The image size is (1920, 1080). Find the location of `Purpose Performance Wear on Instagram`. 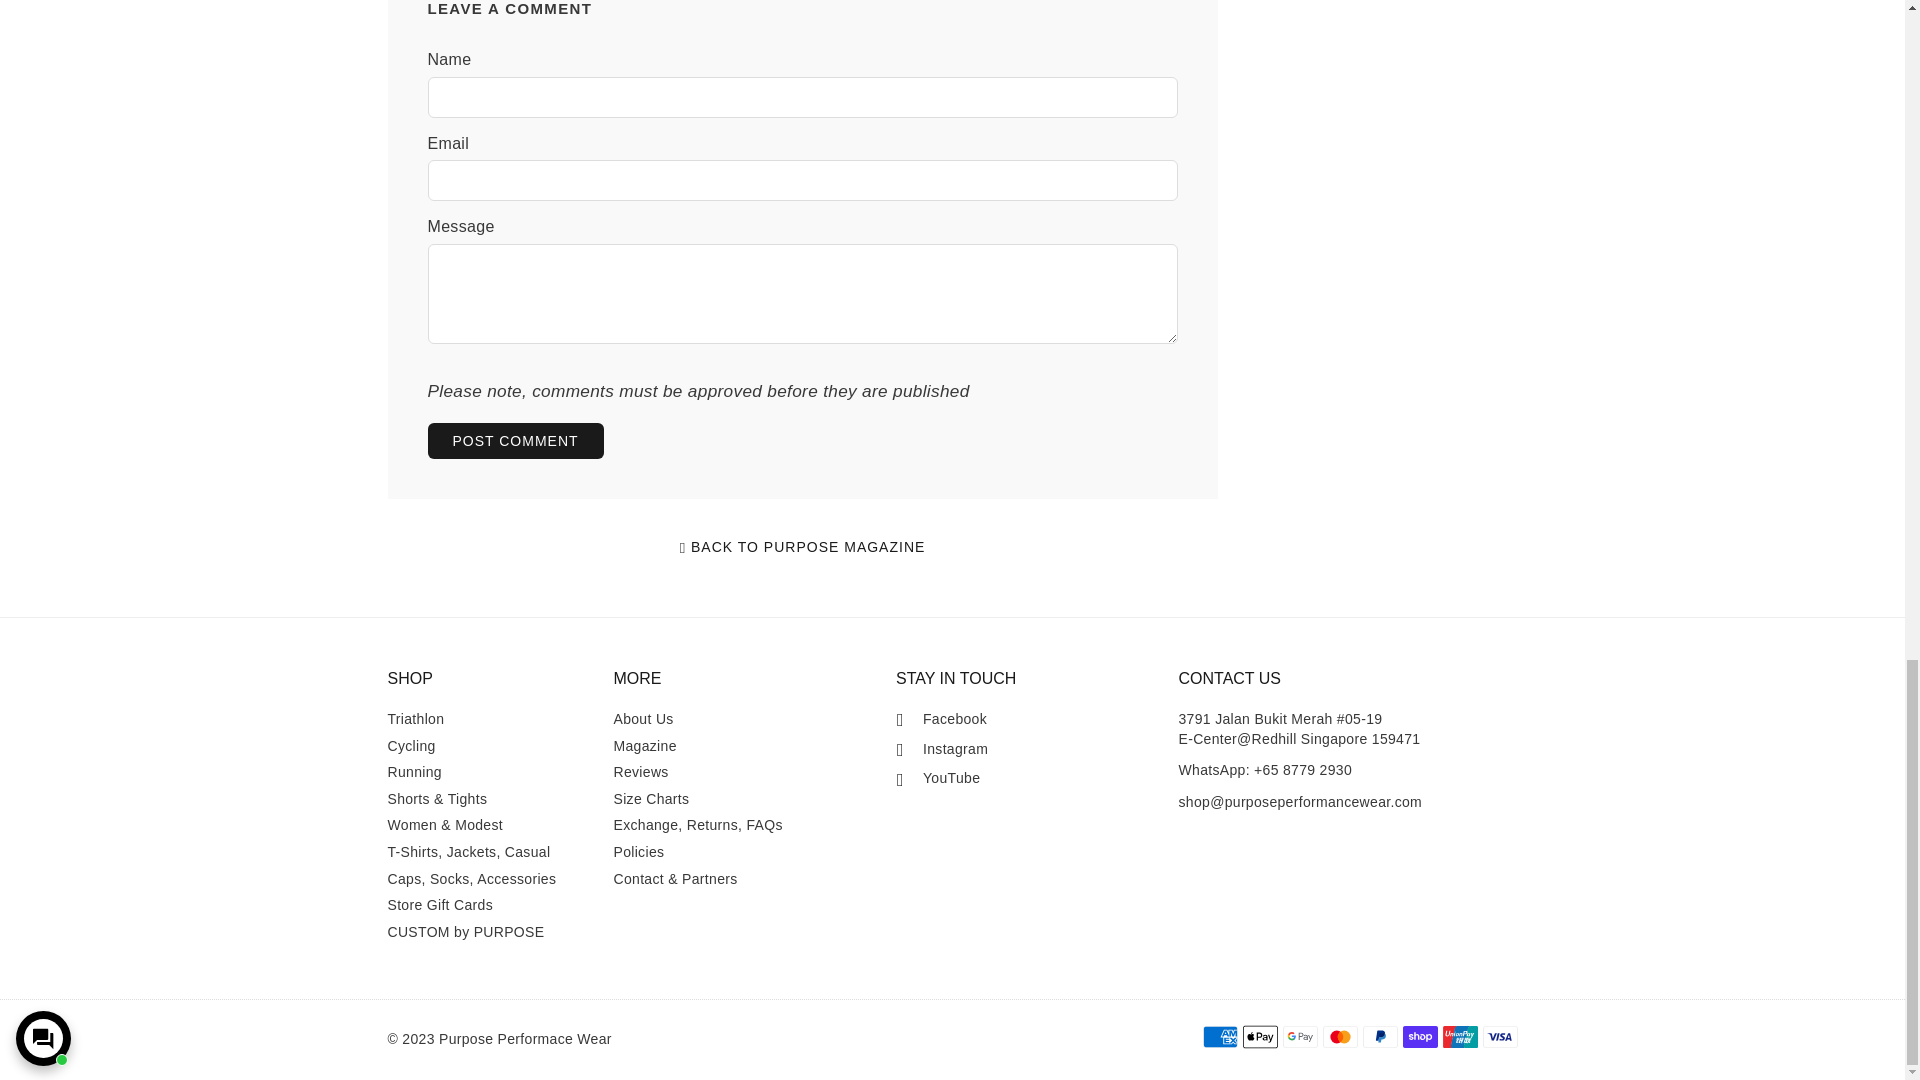

Purpose Performance Wear on Instagram is located at coordinates (942, 750).